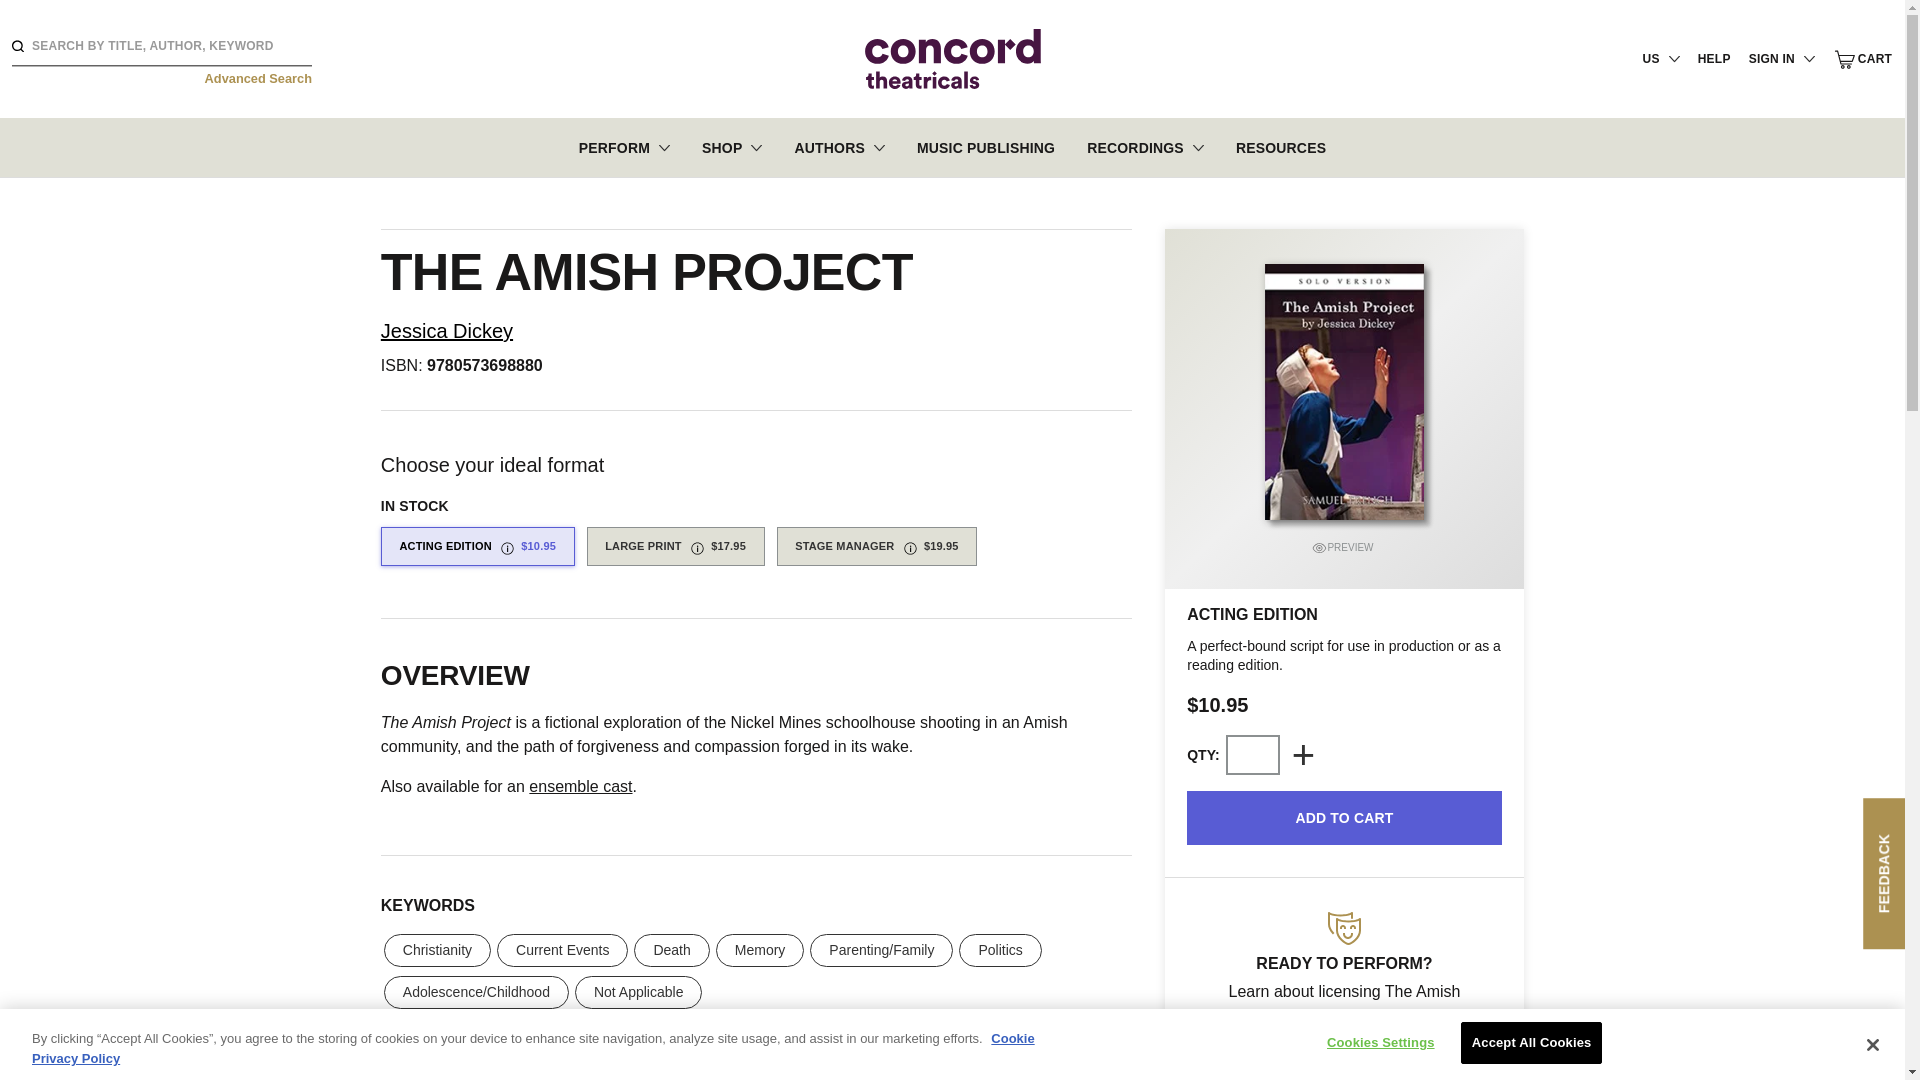 The width and height of the screenshot is (1920, 1080). What do you see at coordinates (1662, 58) in the screenshot?
I see `US` at bounding box center [1662, 58].